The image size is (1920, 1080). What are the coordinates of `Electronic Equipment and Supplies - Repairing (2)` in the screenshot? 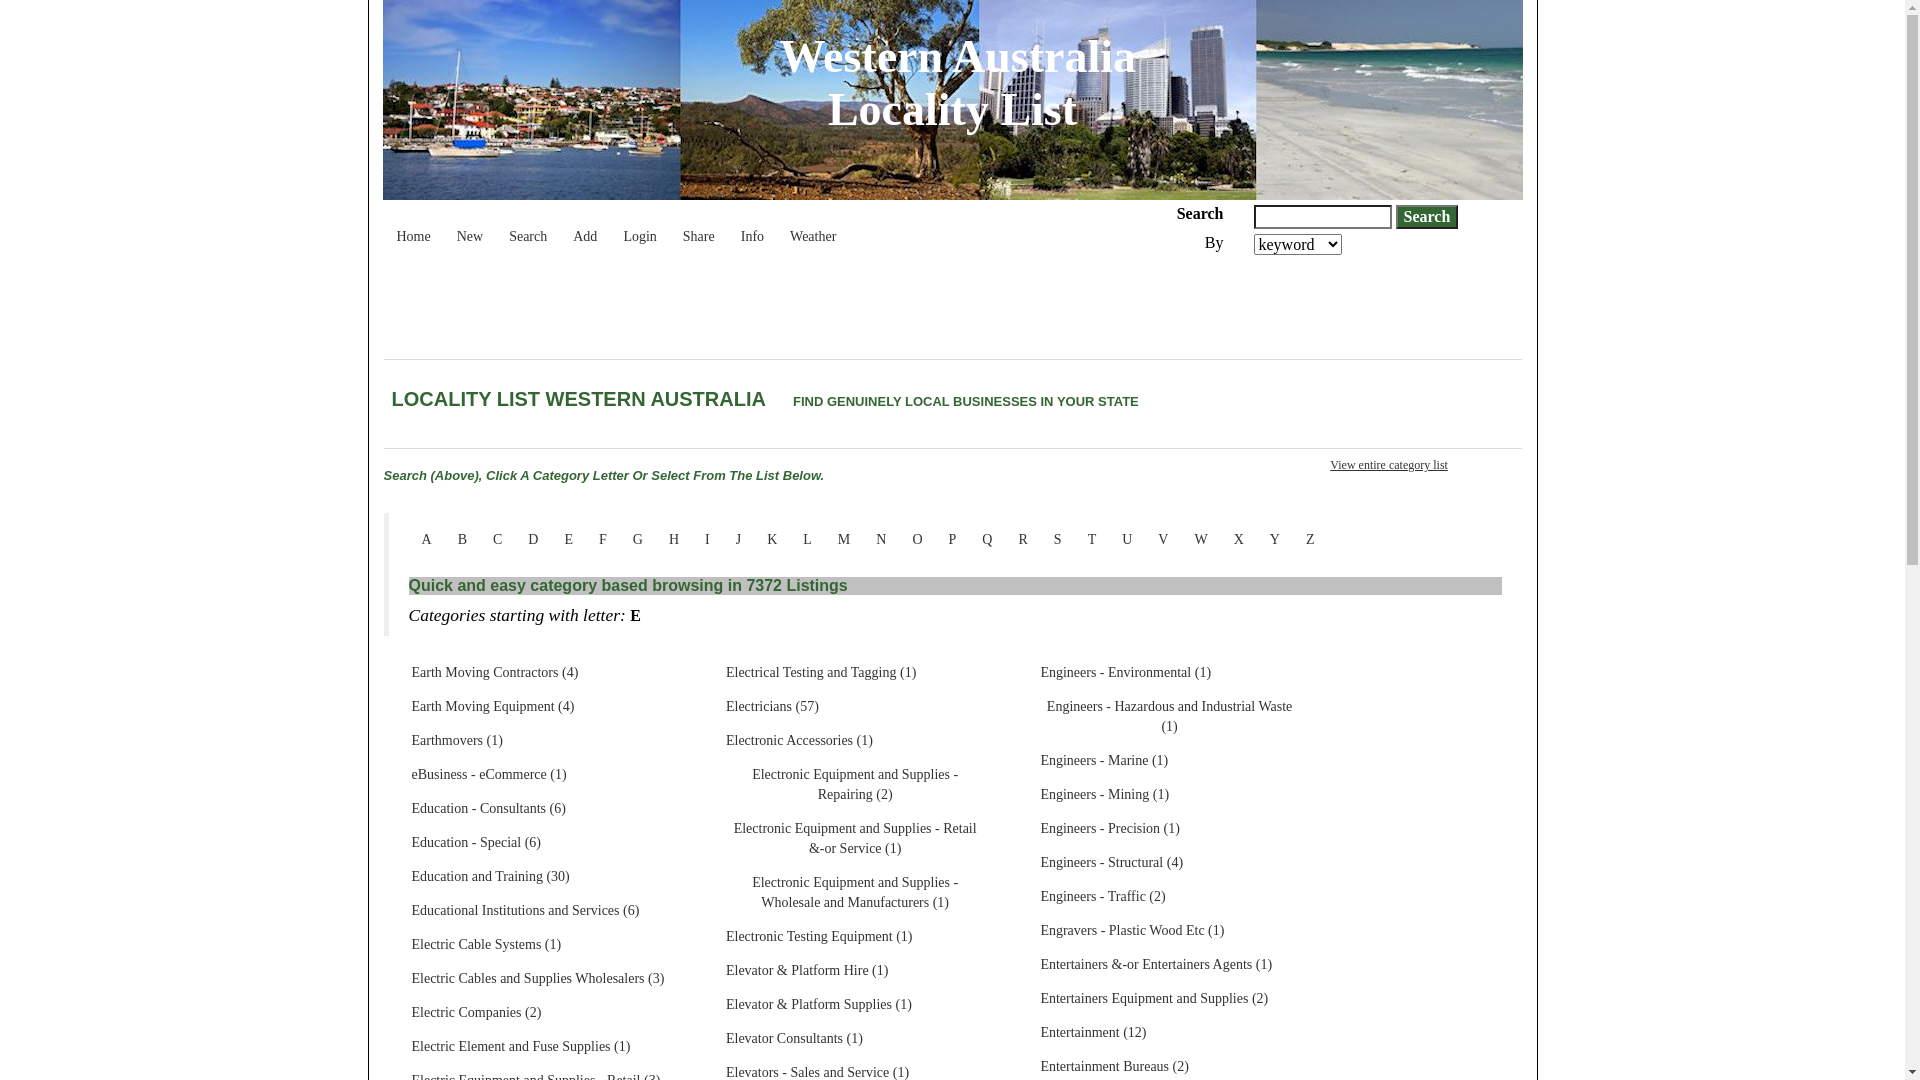 It's located at (855, 785).